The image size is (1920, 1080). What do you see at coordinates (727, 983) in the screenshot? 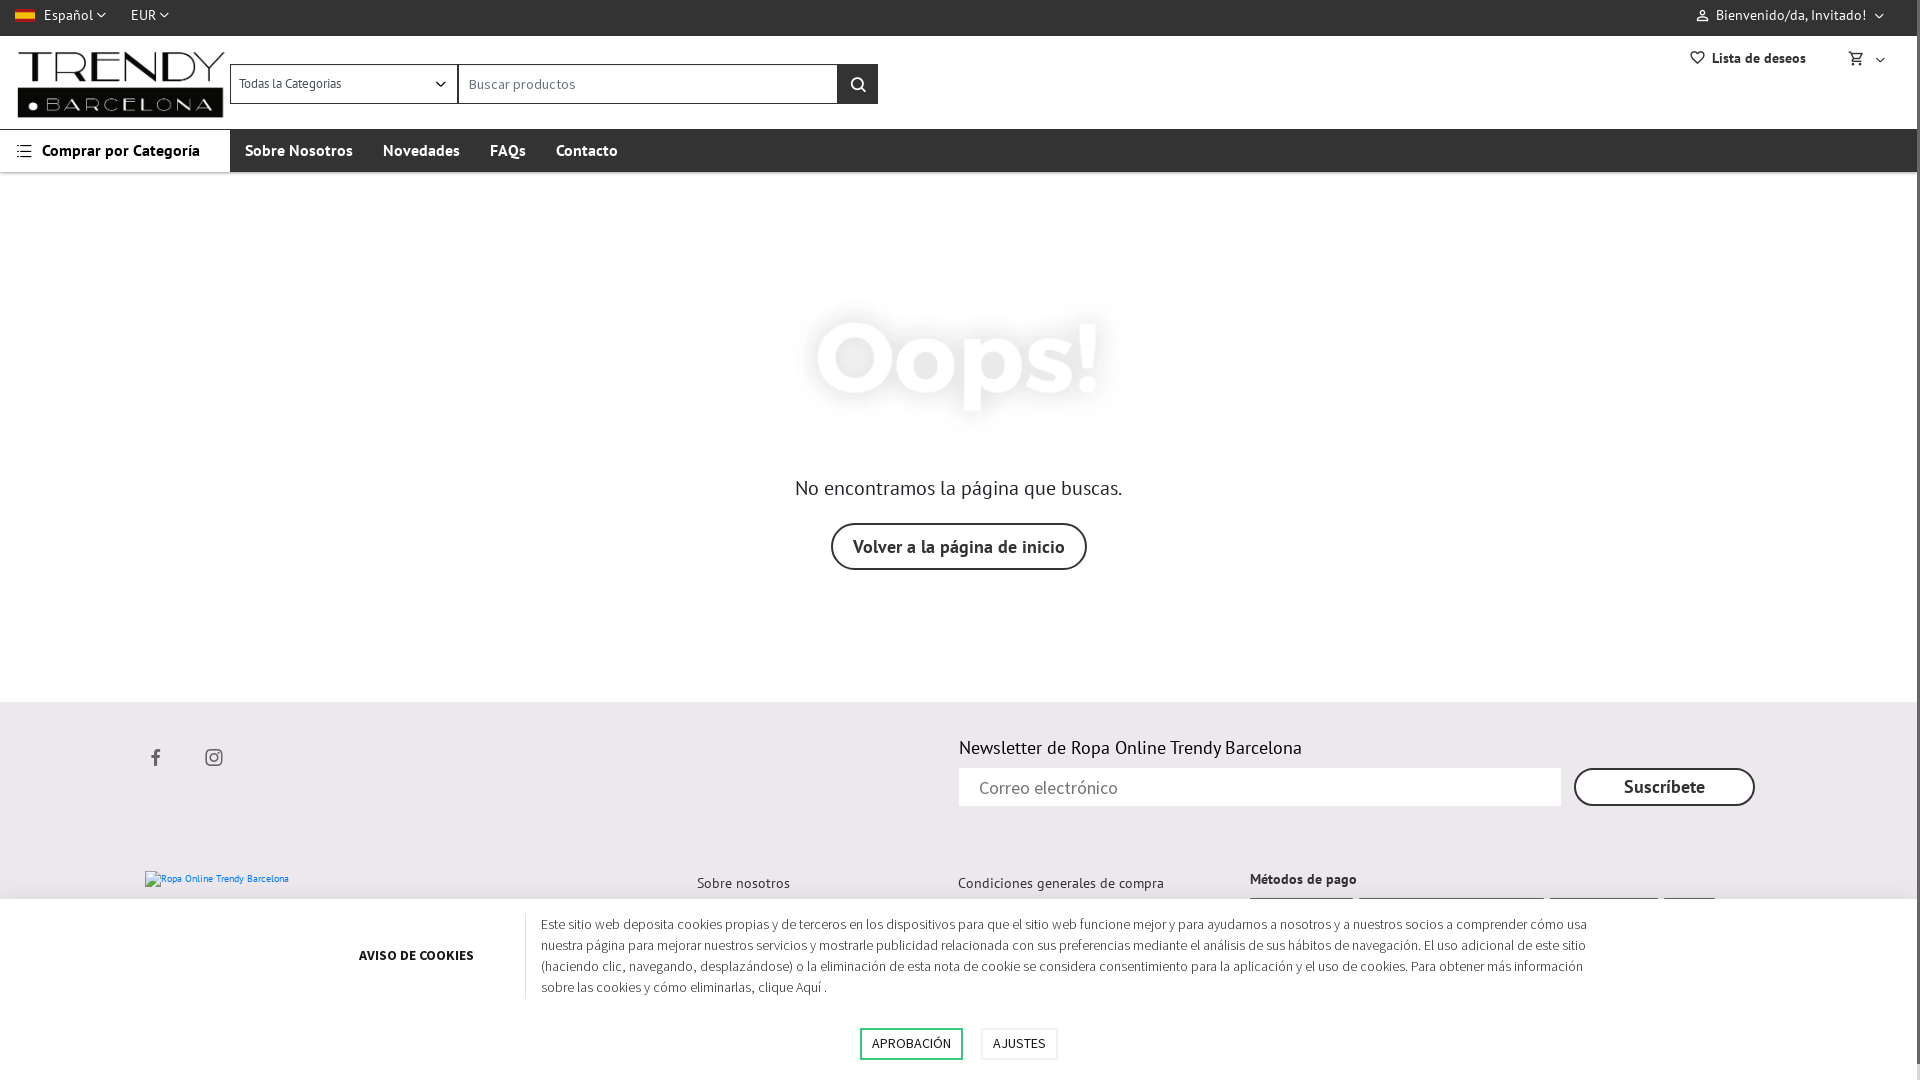
I see `Por Marca` at bounding box center [727, 983].